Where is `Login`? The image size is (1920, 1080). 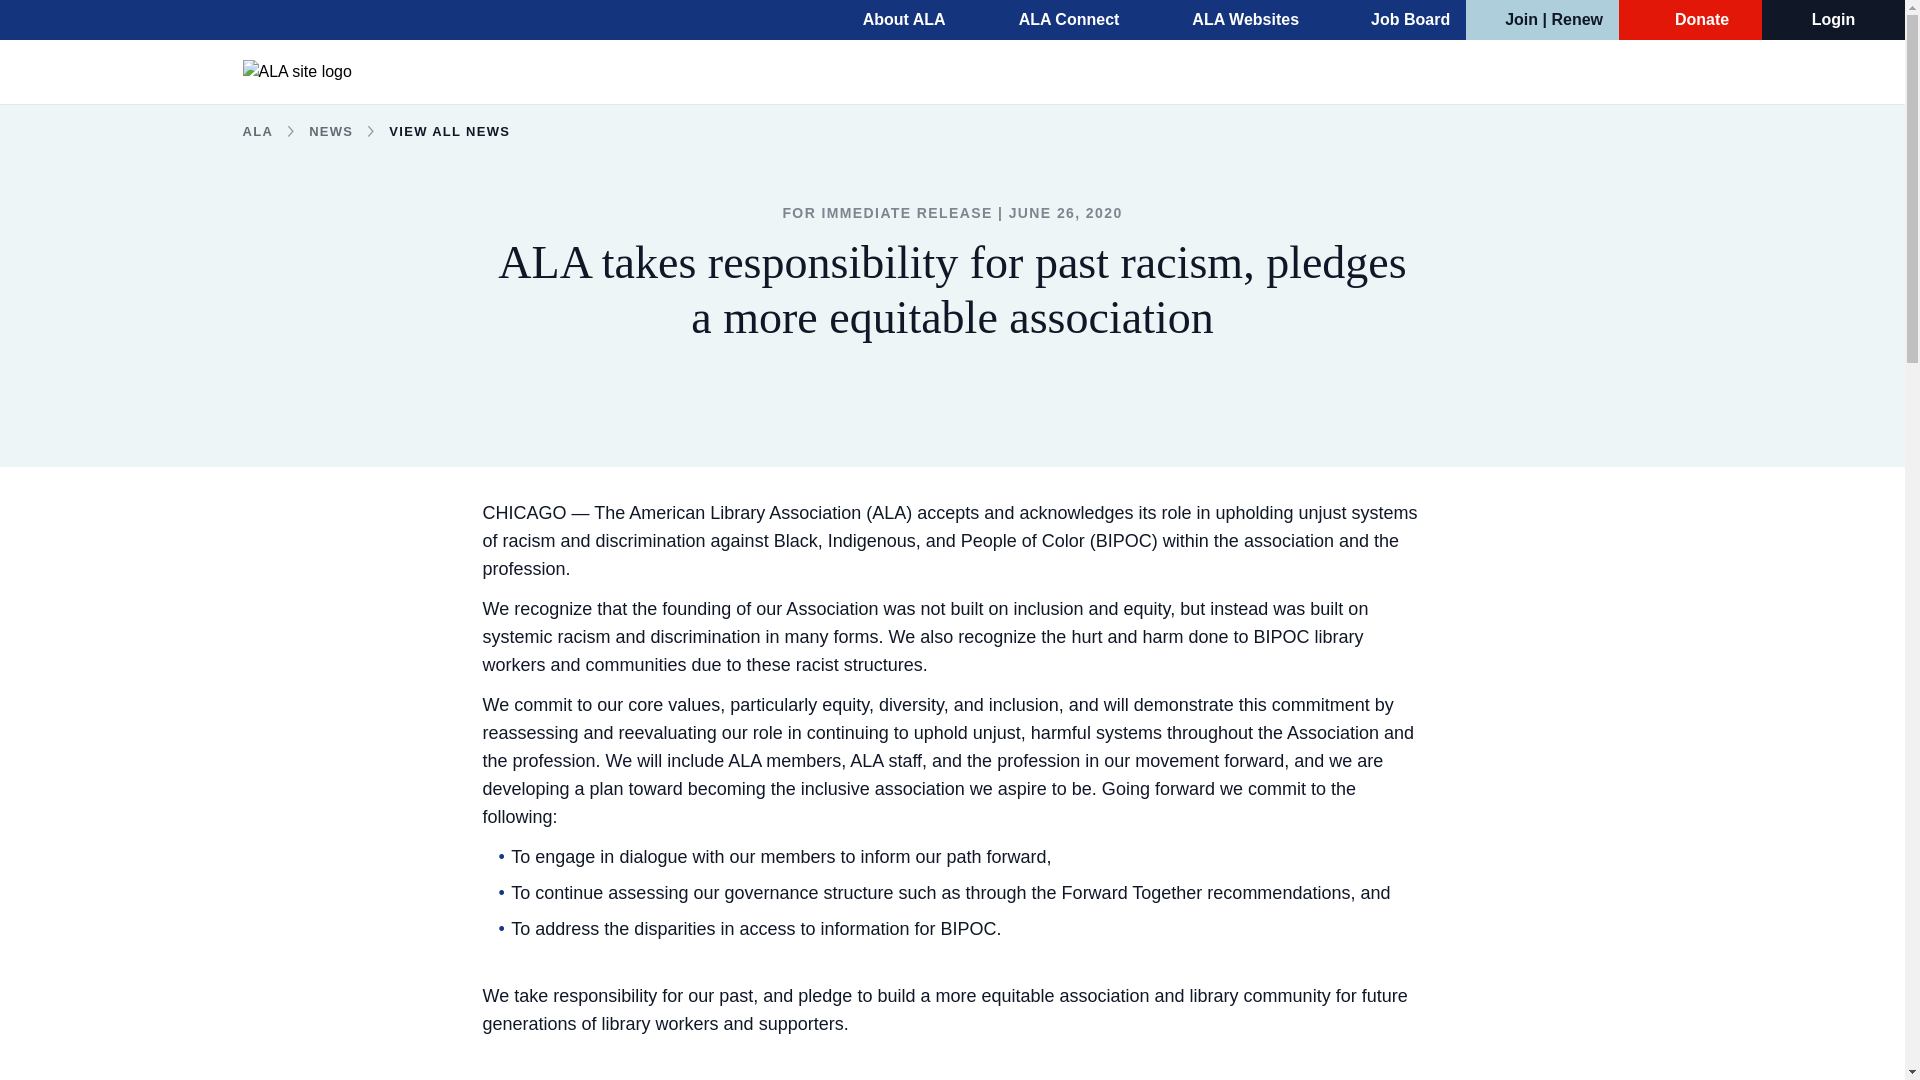 Login is located at coordinates (1834, 20).